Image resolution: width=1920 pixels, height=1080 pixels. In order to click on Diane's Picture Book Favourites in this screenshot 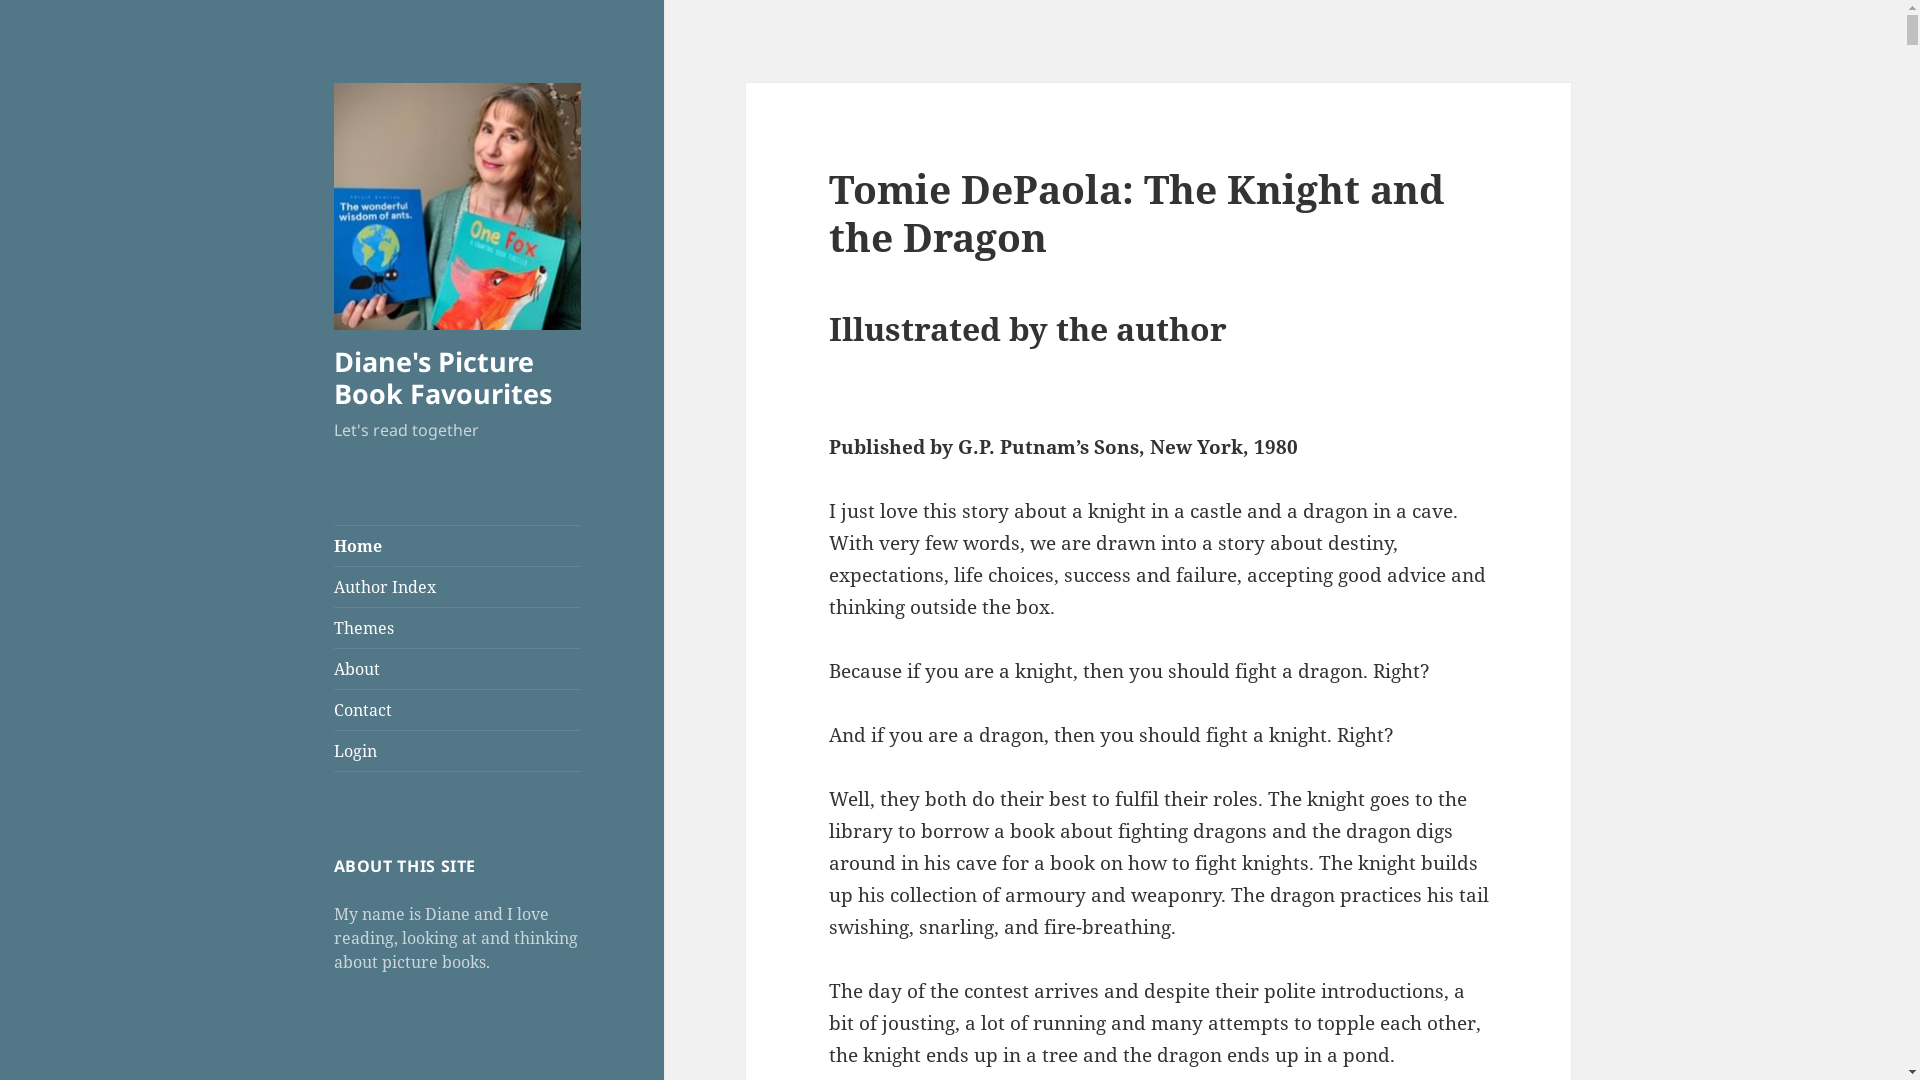, I will do `click(443, 378)`.